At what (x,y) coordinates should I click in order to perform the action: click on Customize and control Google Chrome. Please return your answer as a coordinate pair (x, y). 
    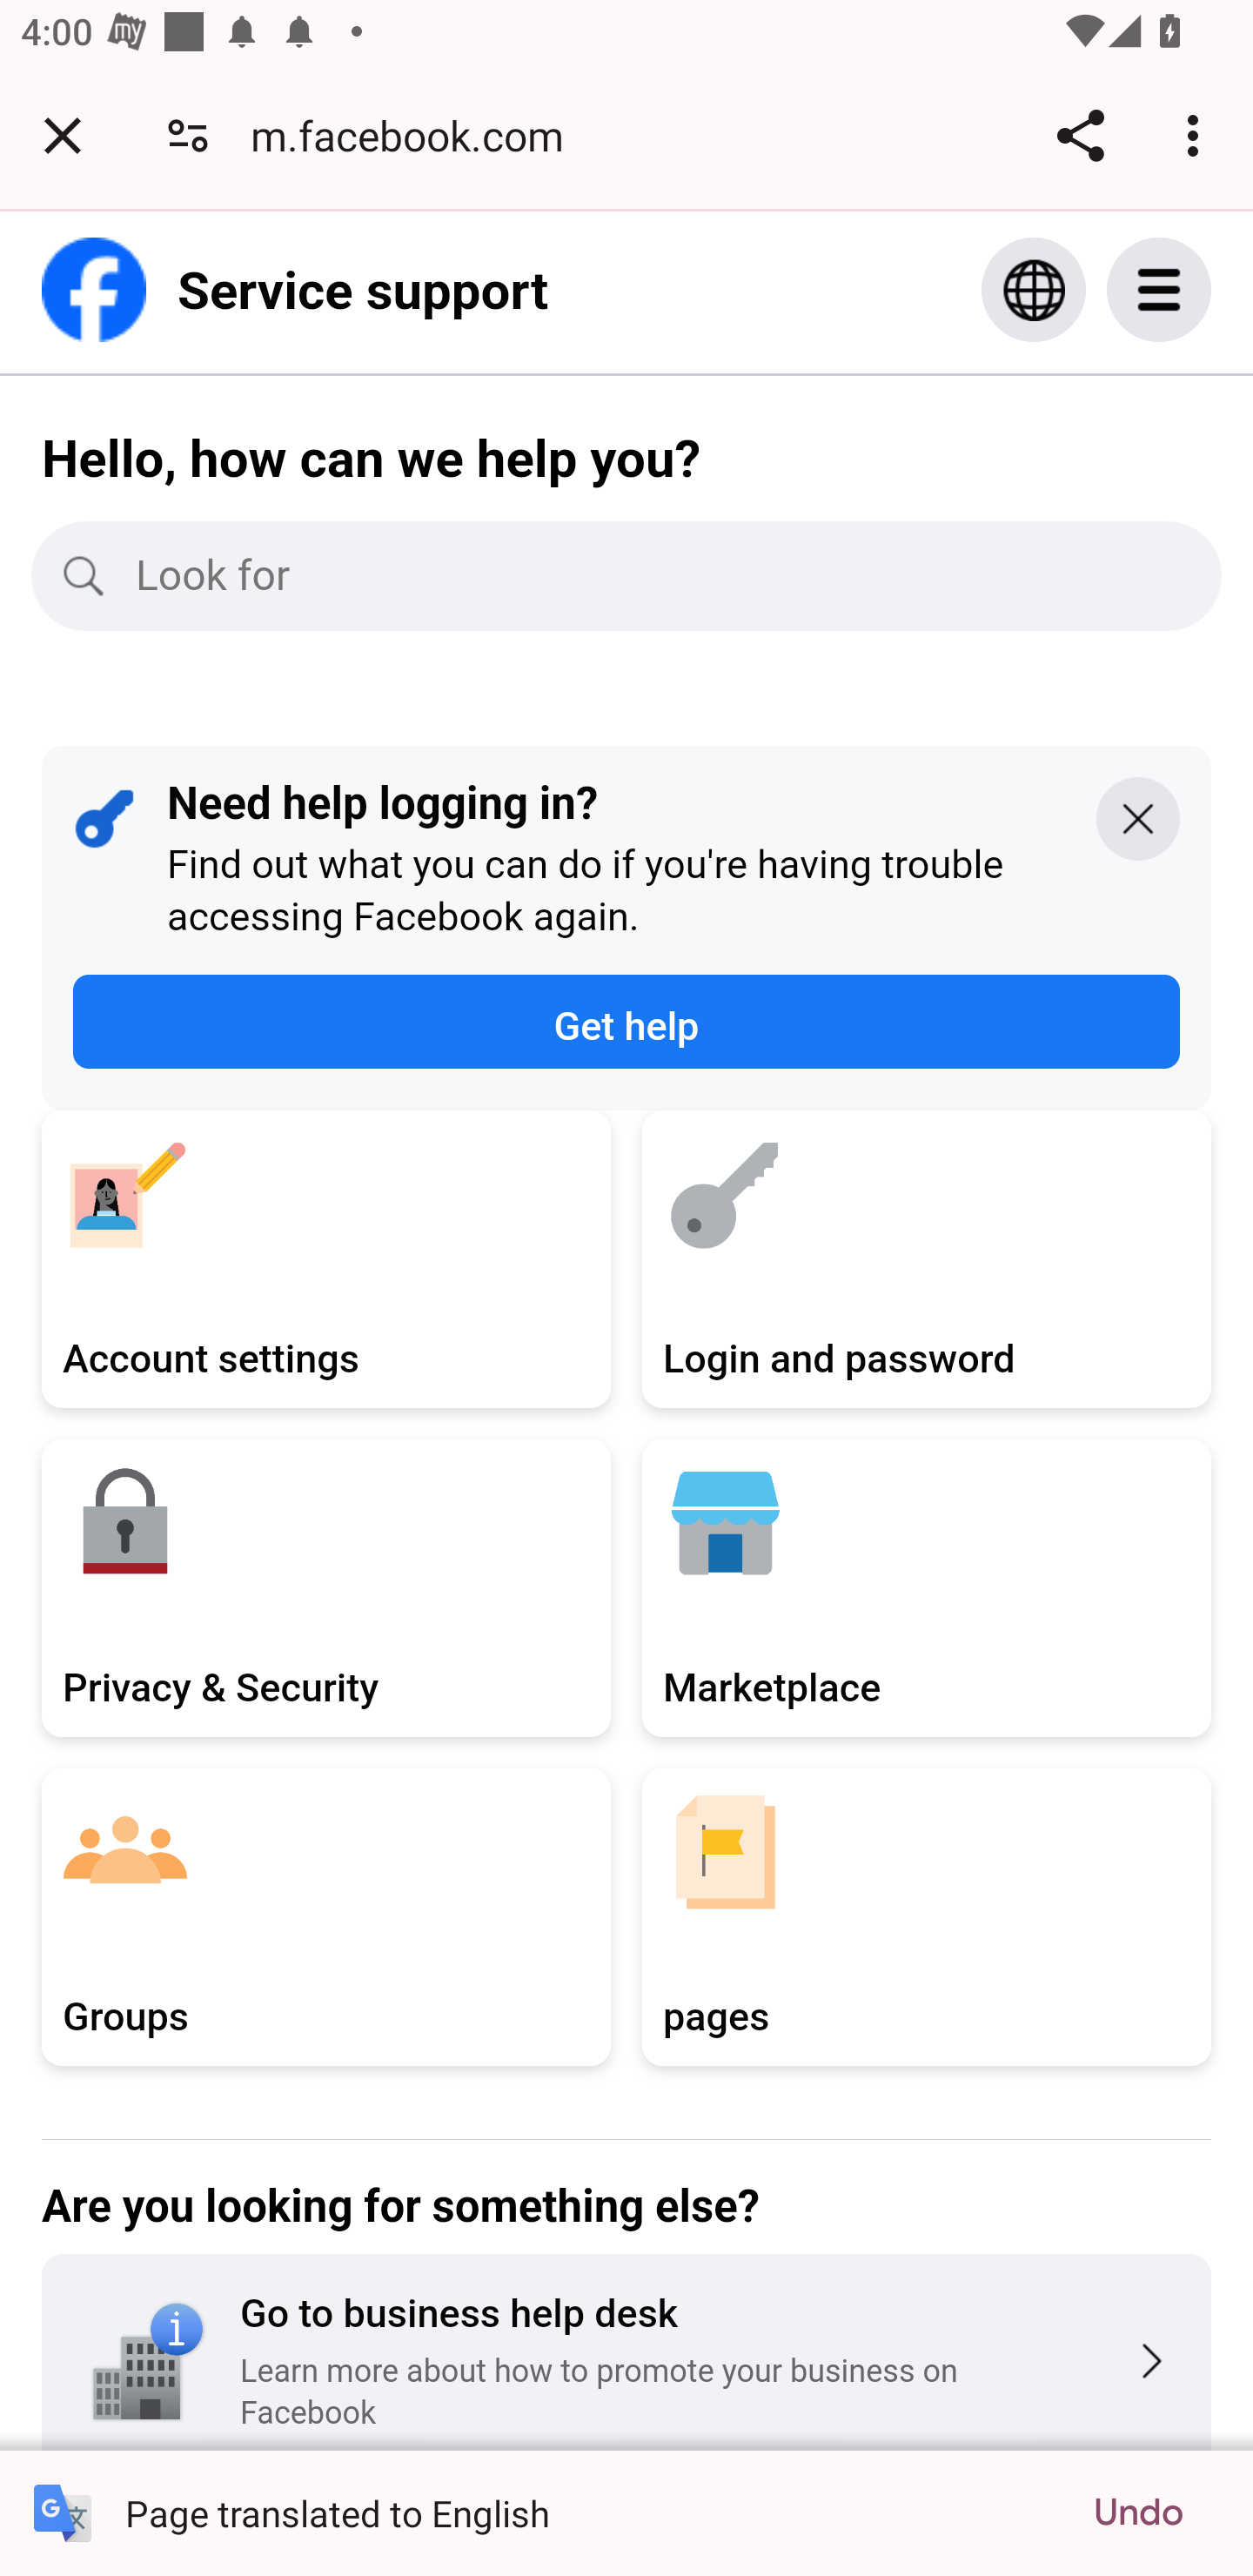
    Looking at the image, I should click on (1197, 135).